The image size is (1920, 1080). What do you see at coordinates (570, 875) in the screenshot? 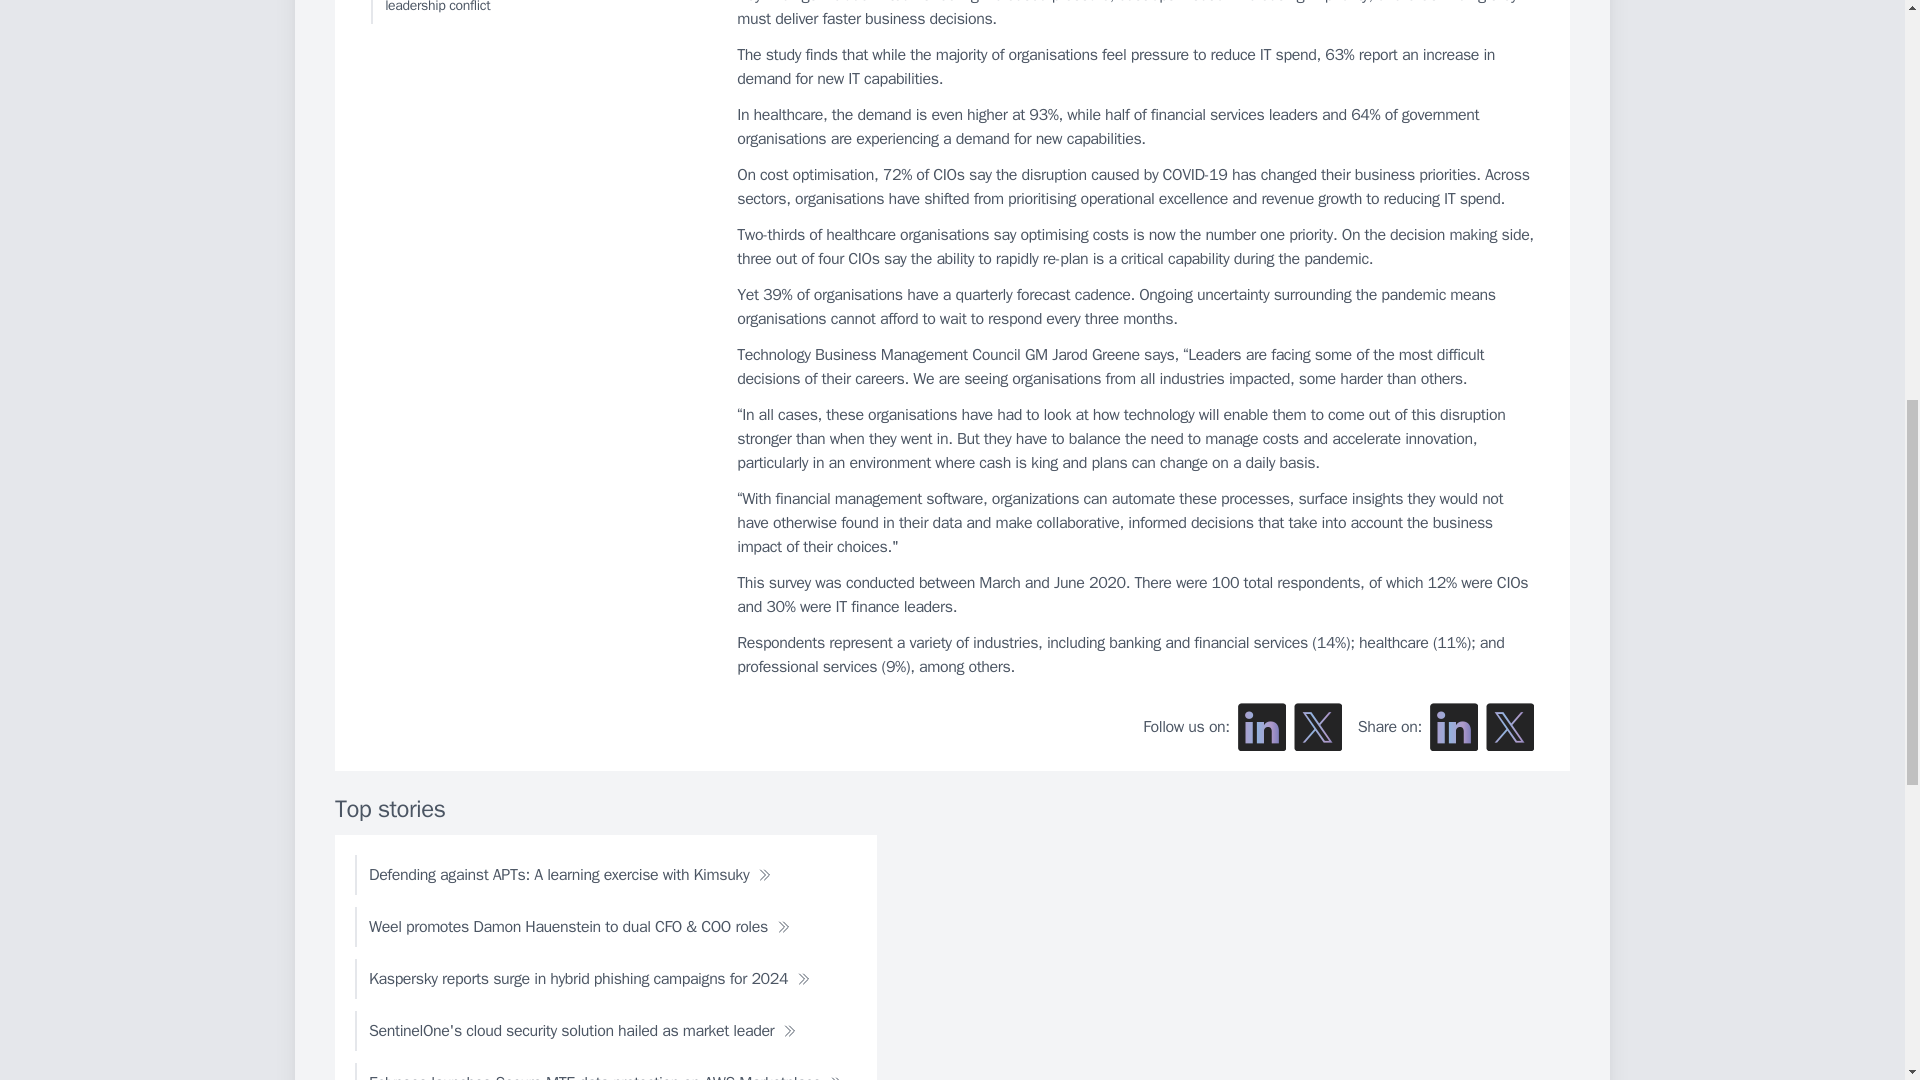
I see `Defending against APTs: A learning exercise with Kimsuky` at bounding box center [570, 875].